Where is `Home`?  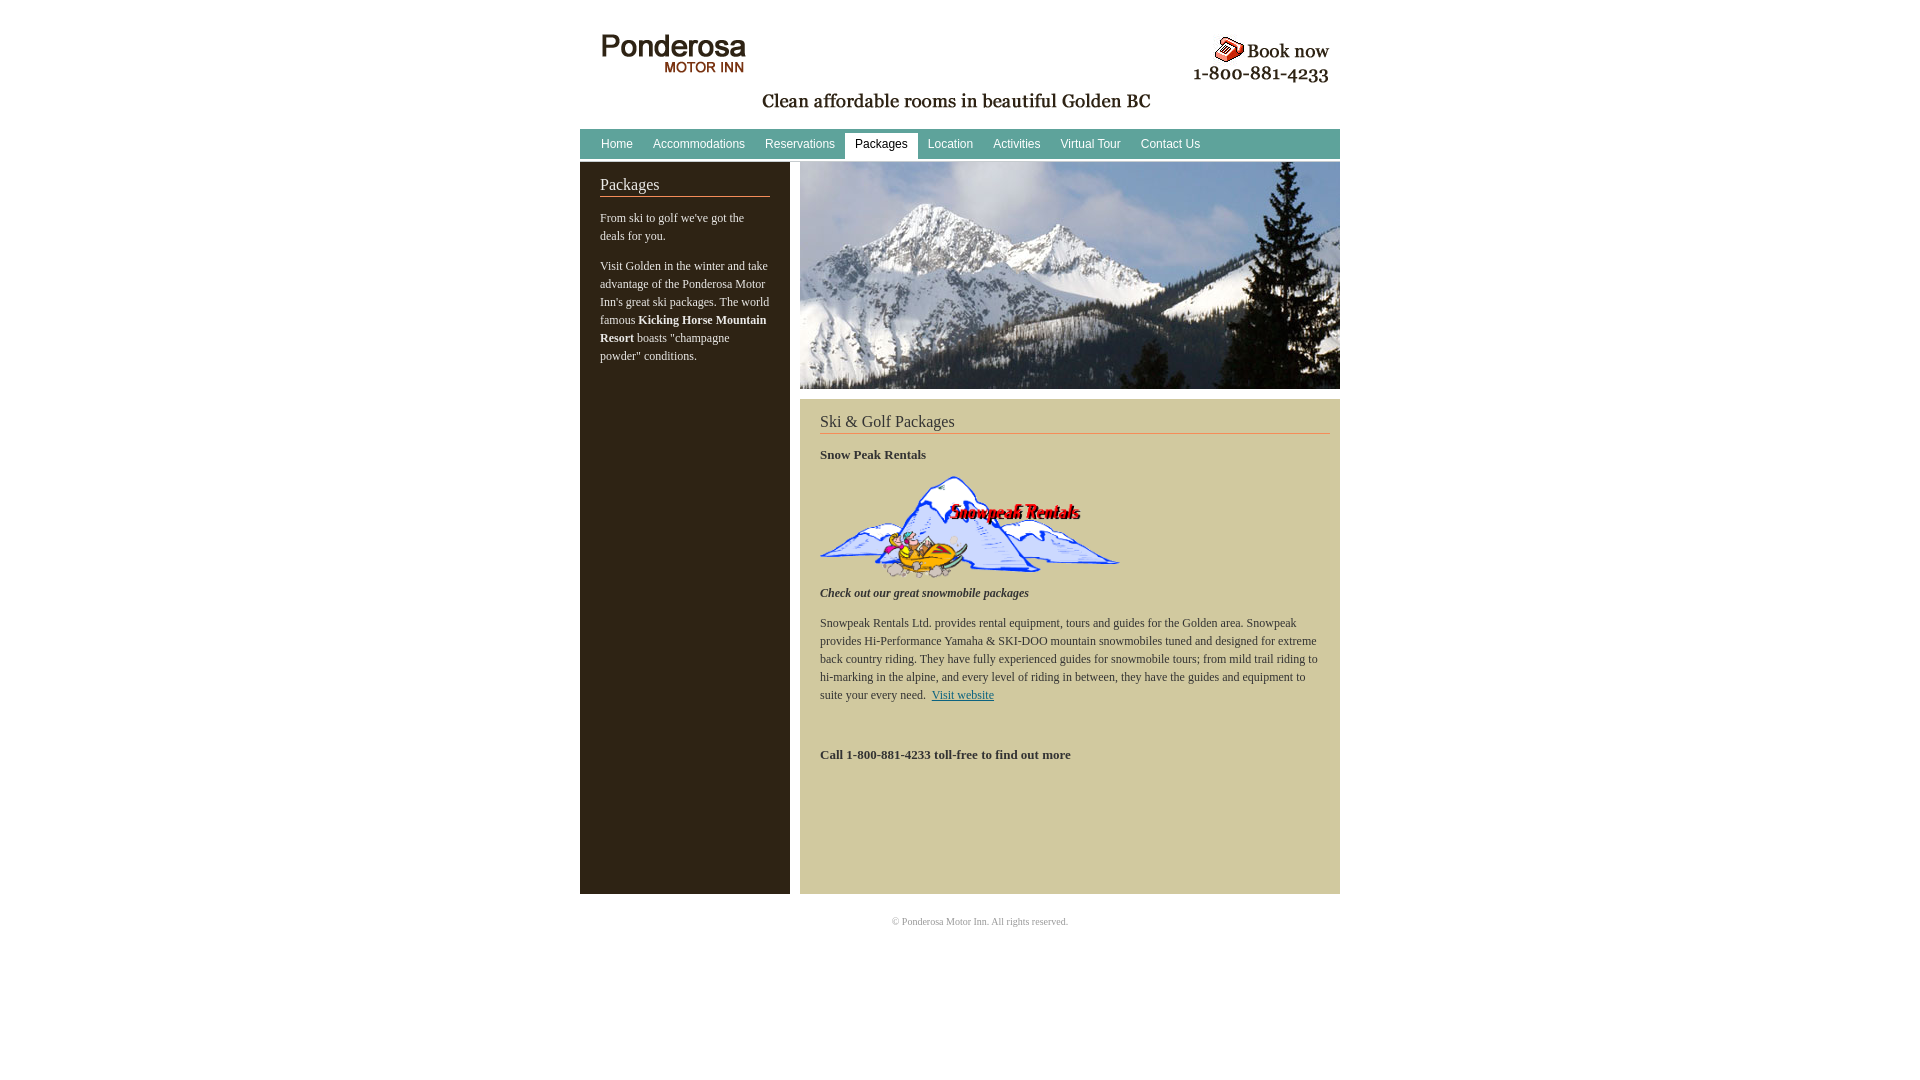
Home is located at coordinates (617, 146).